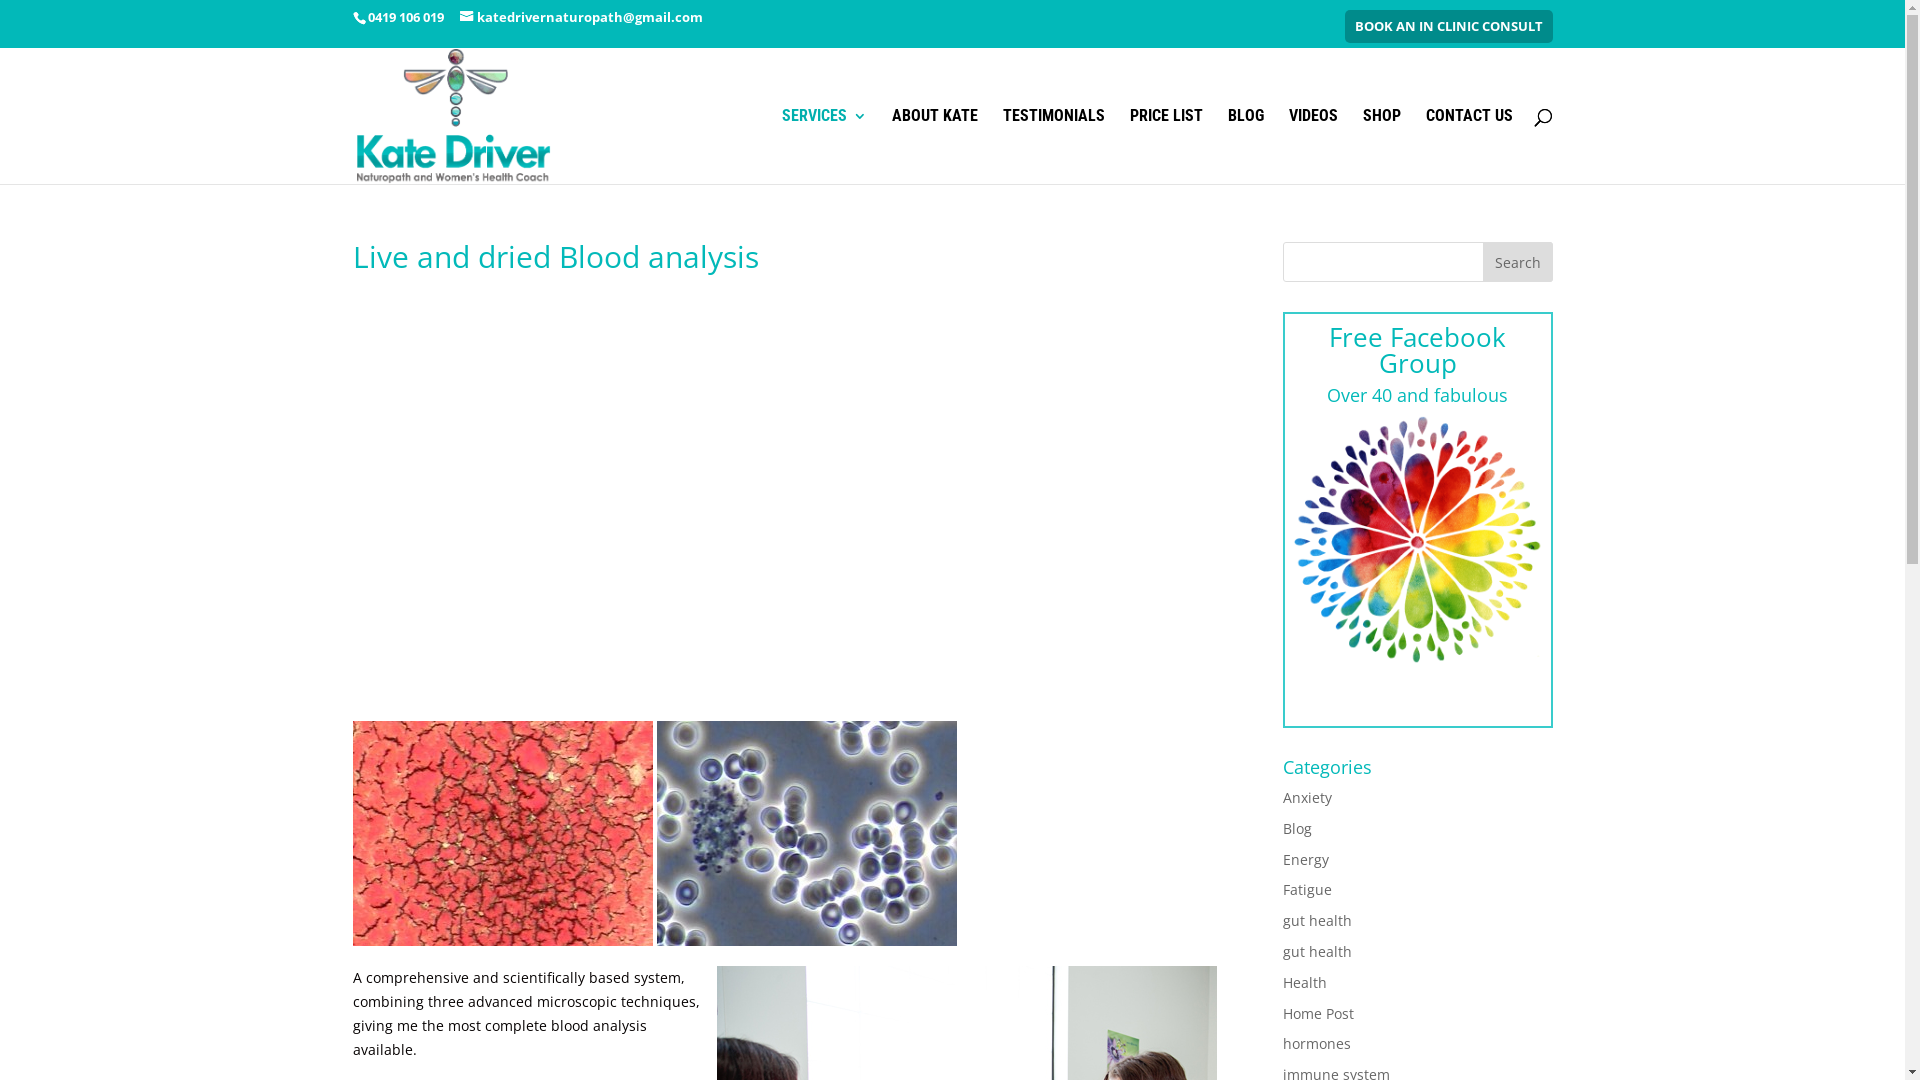 Image resolution: width=1920 pixels, height=1080 pixels. I want to click on SERVICES, so click(824, 146).